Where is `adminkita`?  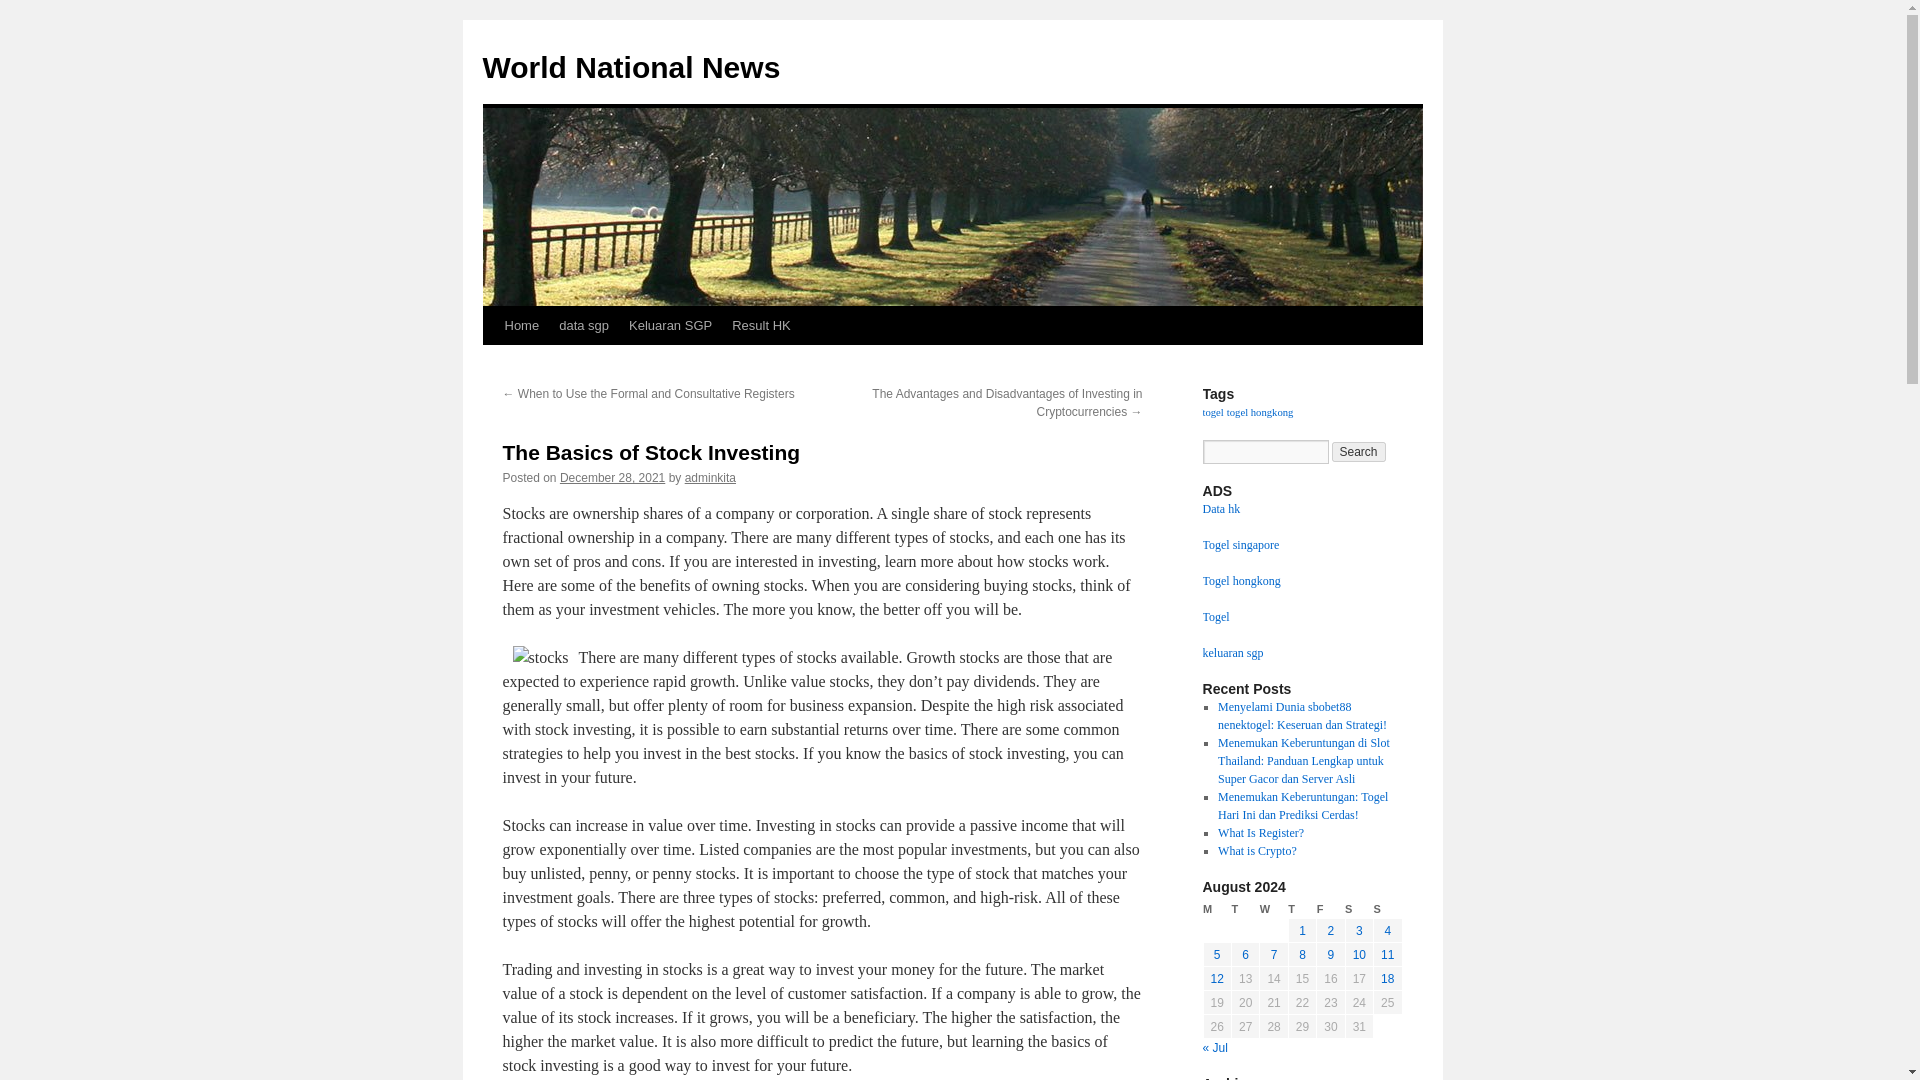 adminkita is located at coordinates (710, 477).